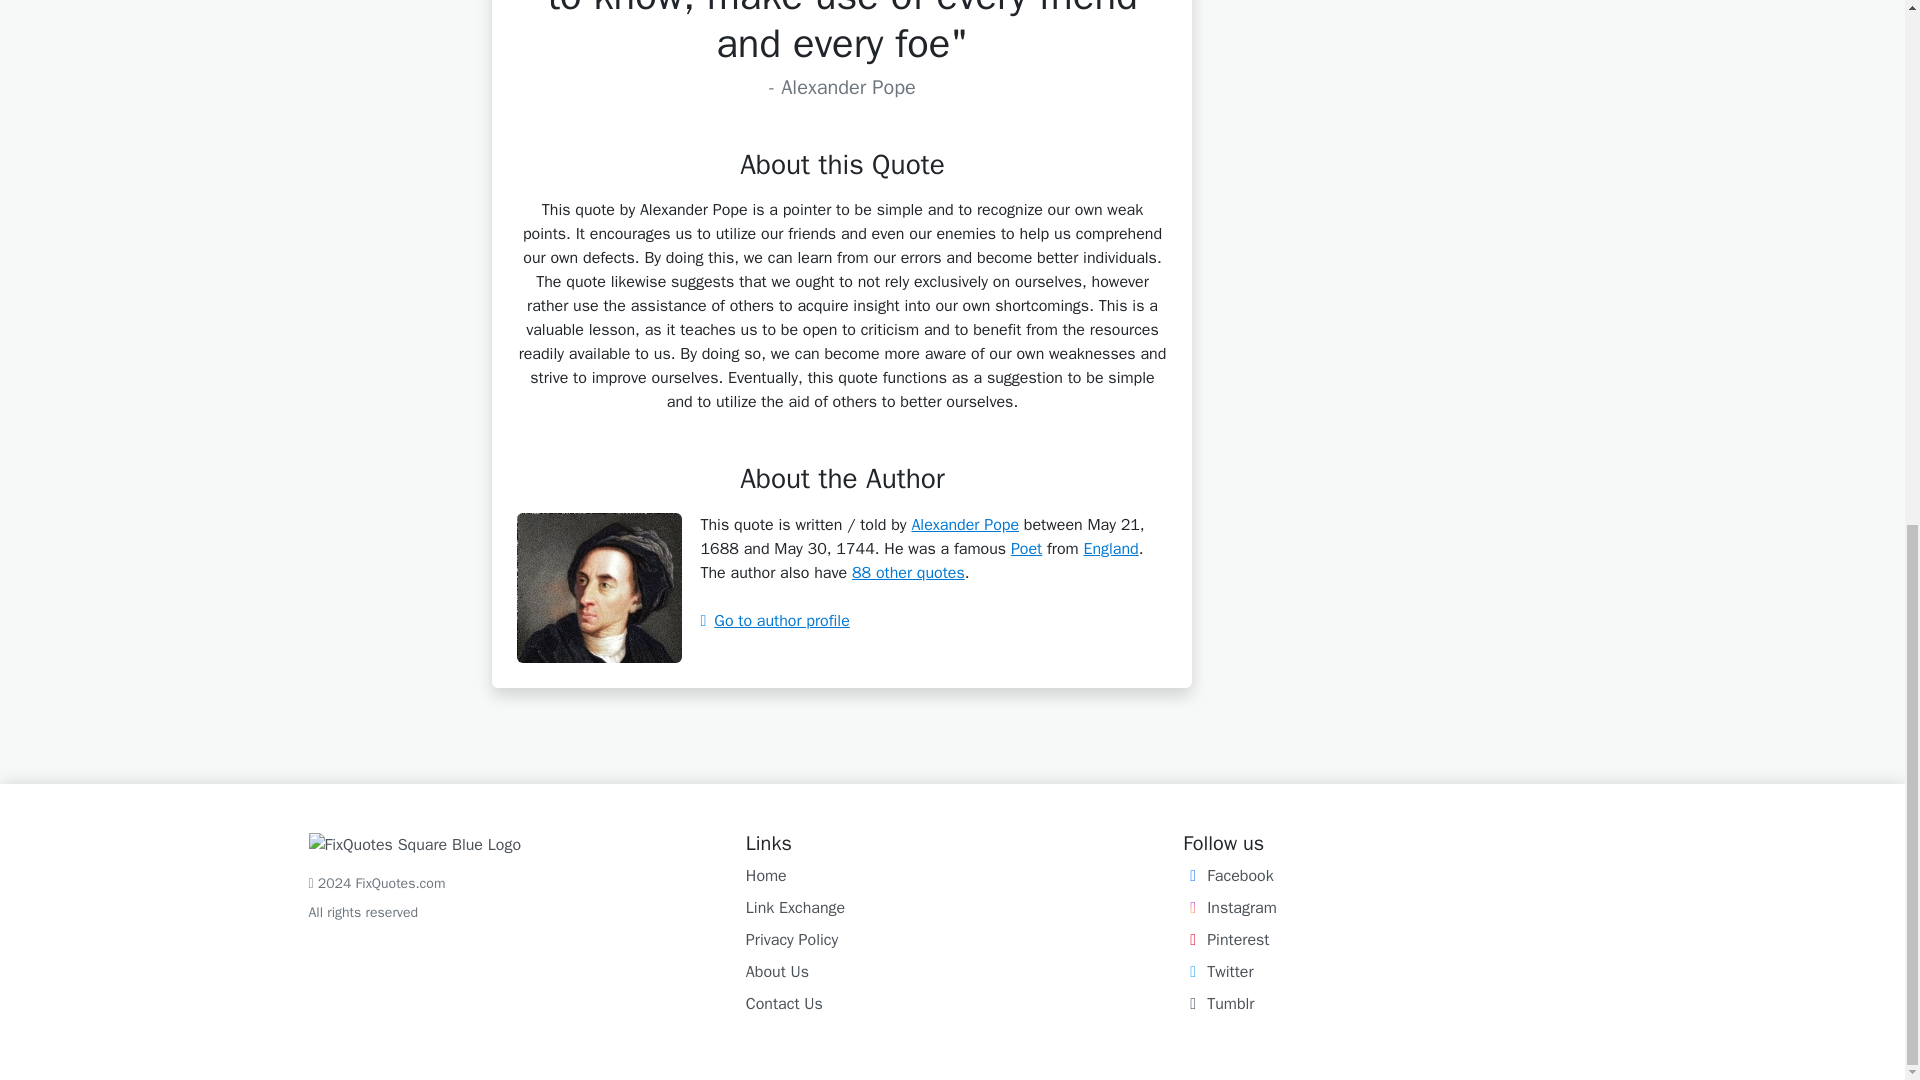  What do you see at coordinates (1218, 1004) in the screenshot?
I see `Tumblr` at bounding box center [1218, 1004].